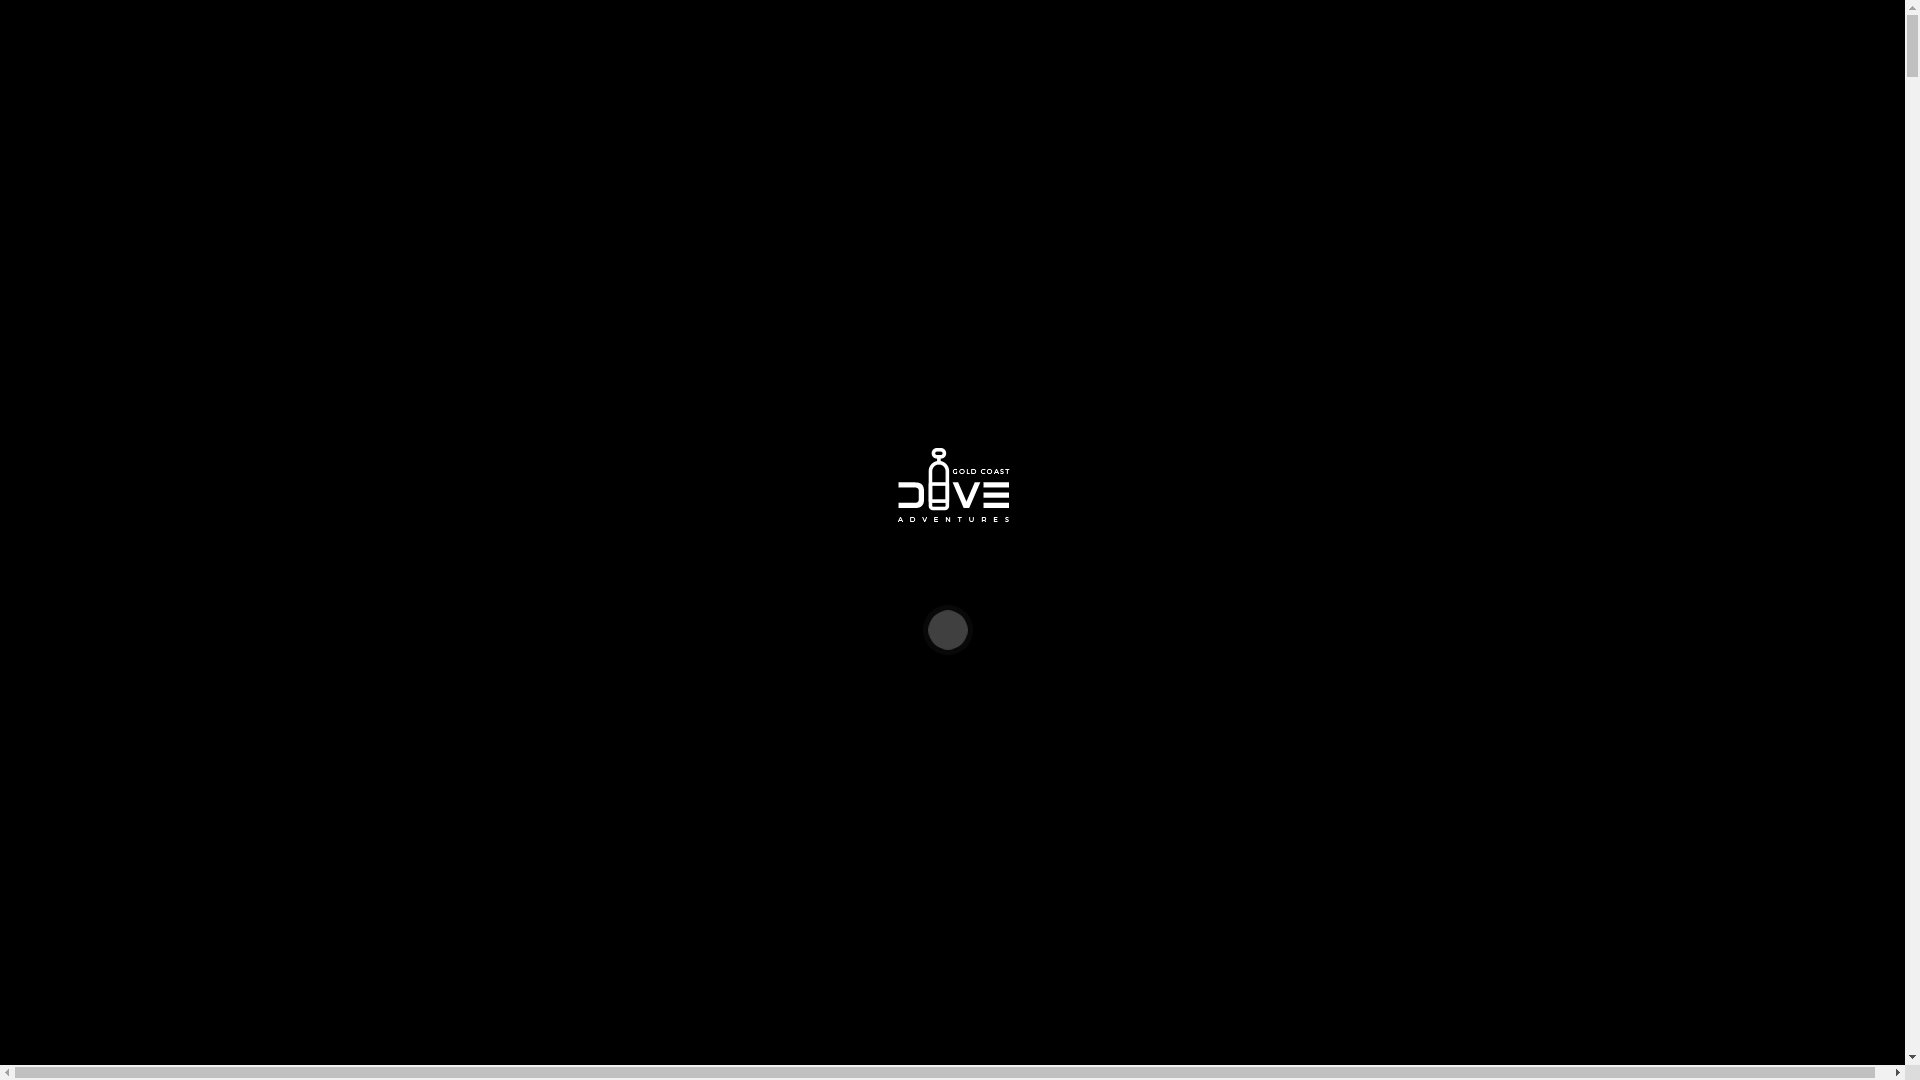 The image size is (1920, 1080). What do you see at coordinates (227, 734) in the screenshot?
I see `Gold Coast Local Reefs & Wrecks Dive Trips` at bounding box center [227, 734].